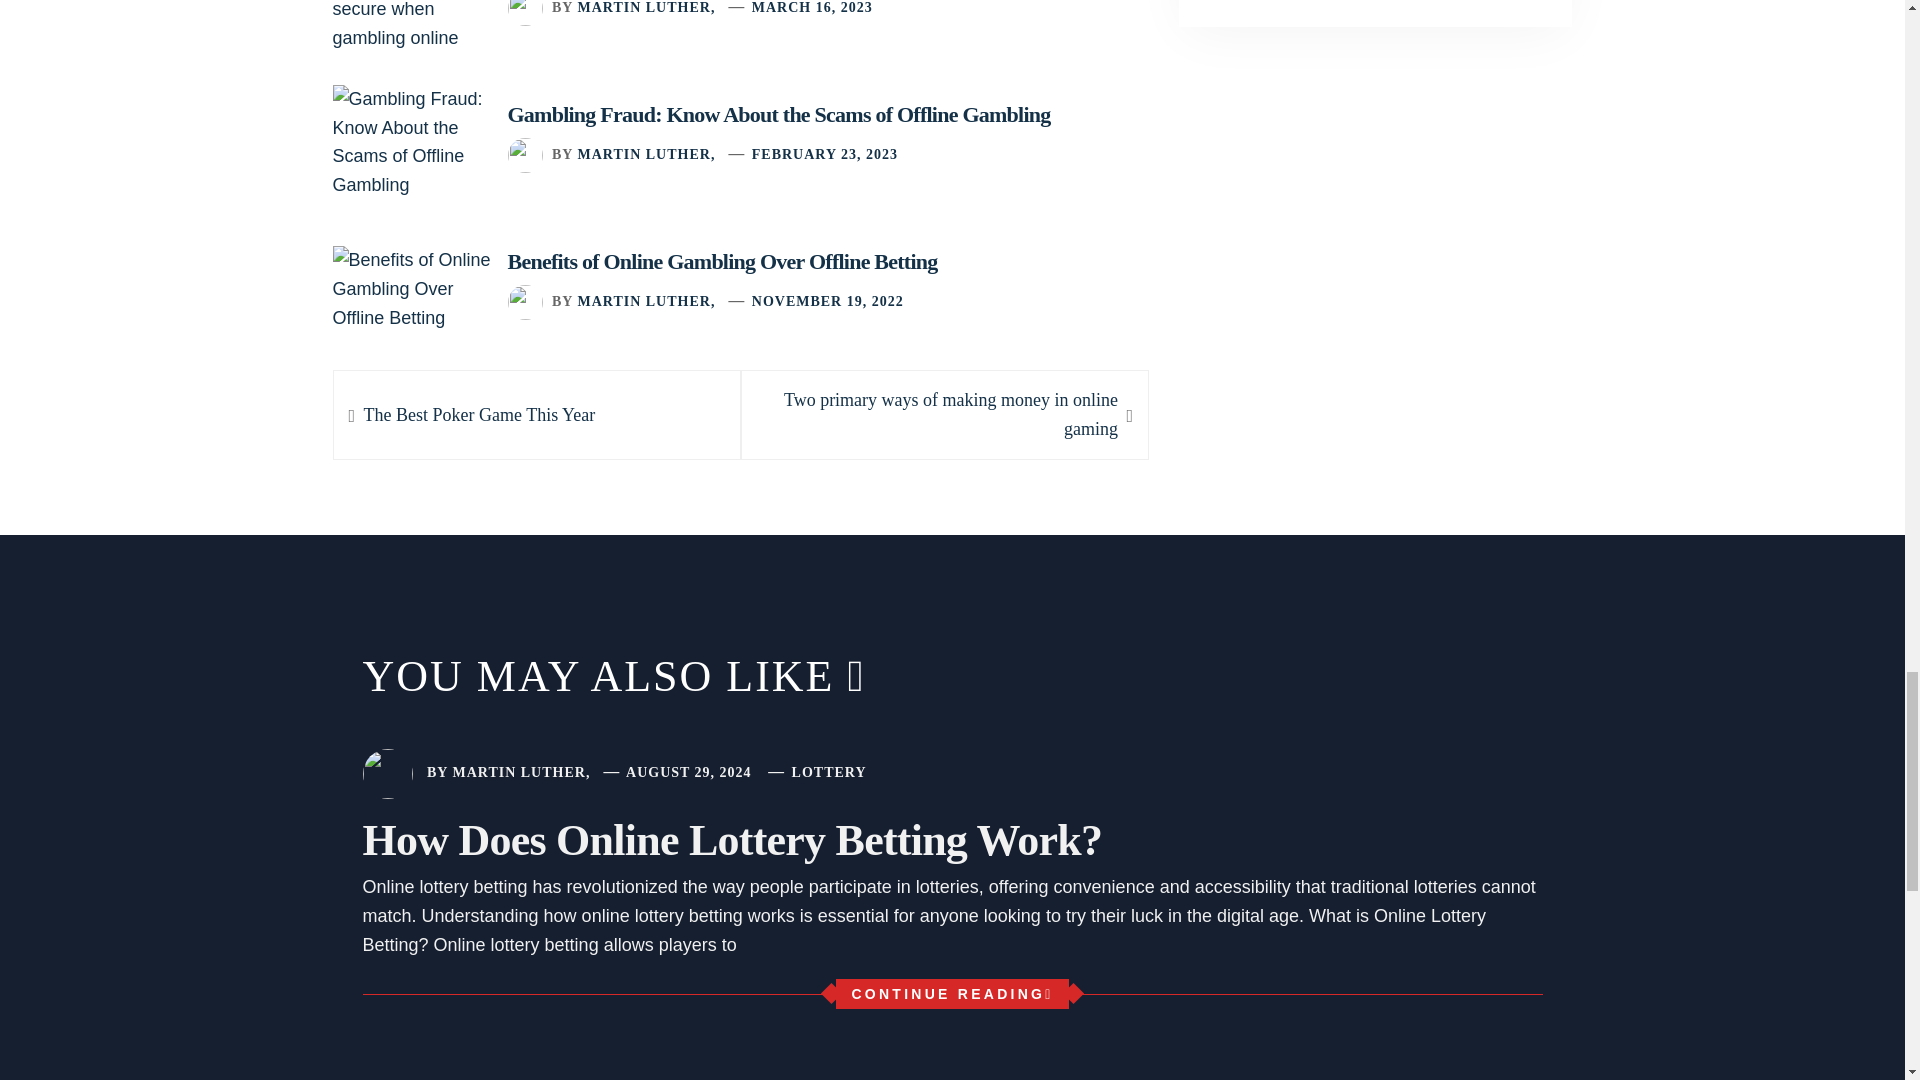  Describe the element at coordinates (478, 414) in the screenshot. I see `MARTIN LUTHER,` at that location.